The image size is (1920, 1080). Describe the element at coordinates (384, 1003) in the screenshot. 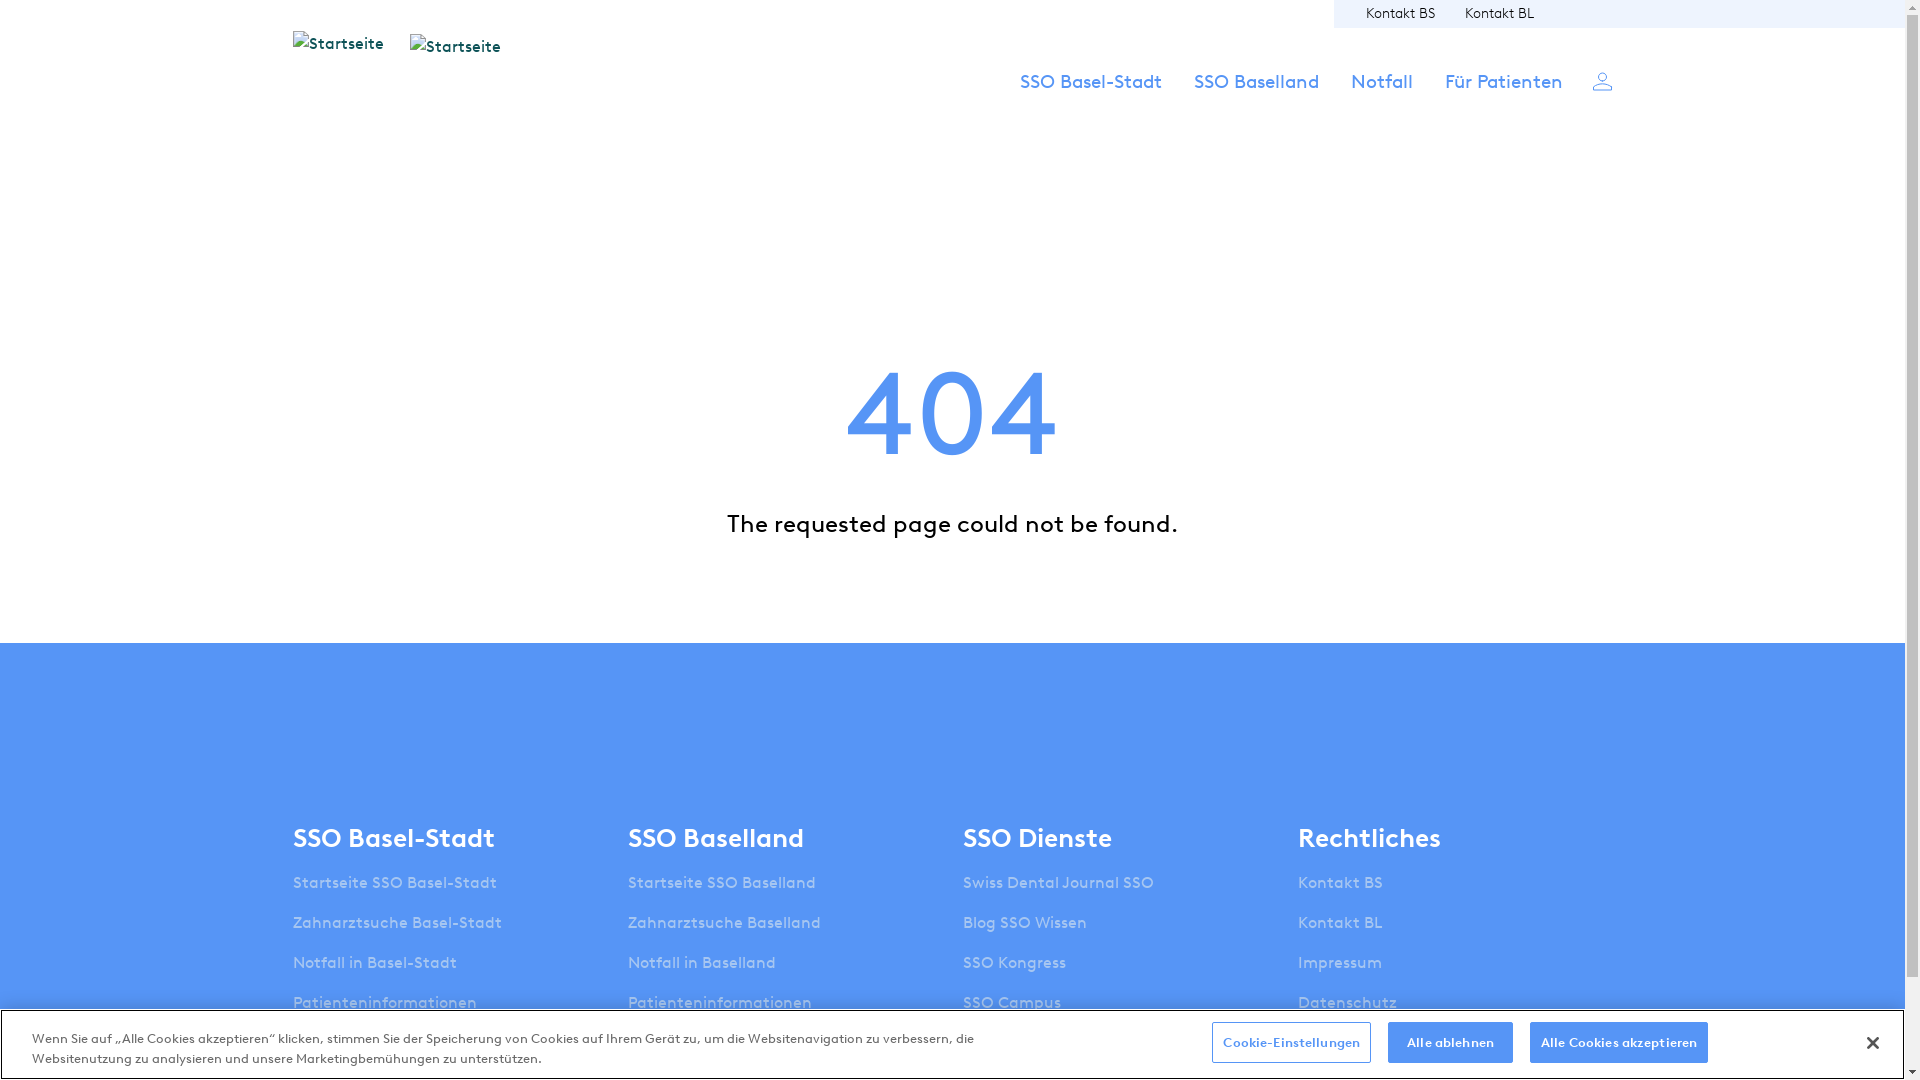

I see `Patienteninformationen` at that location.